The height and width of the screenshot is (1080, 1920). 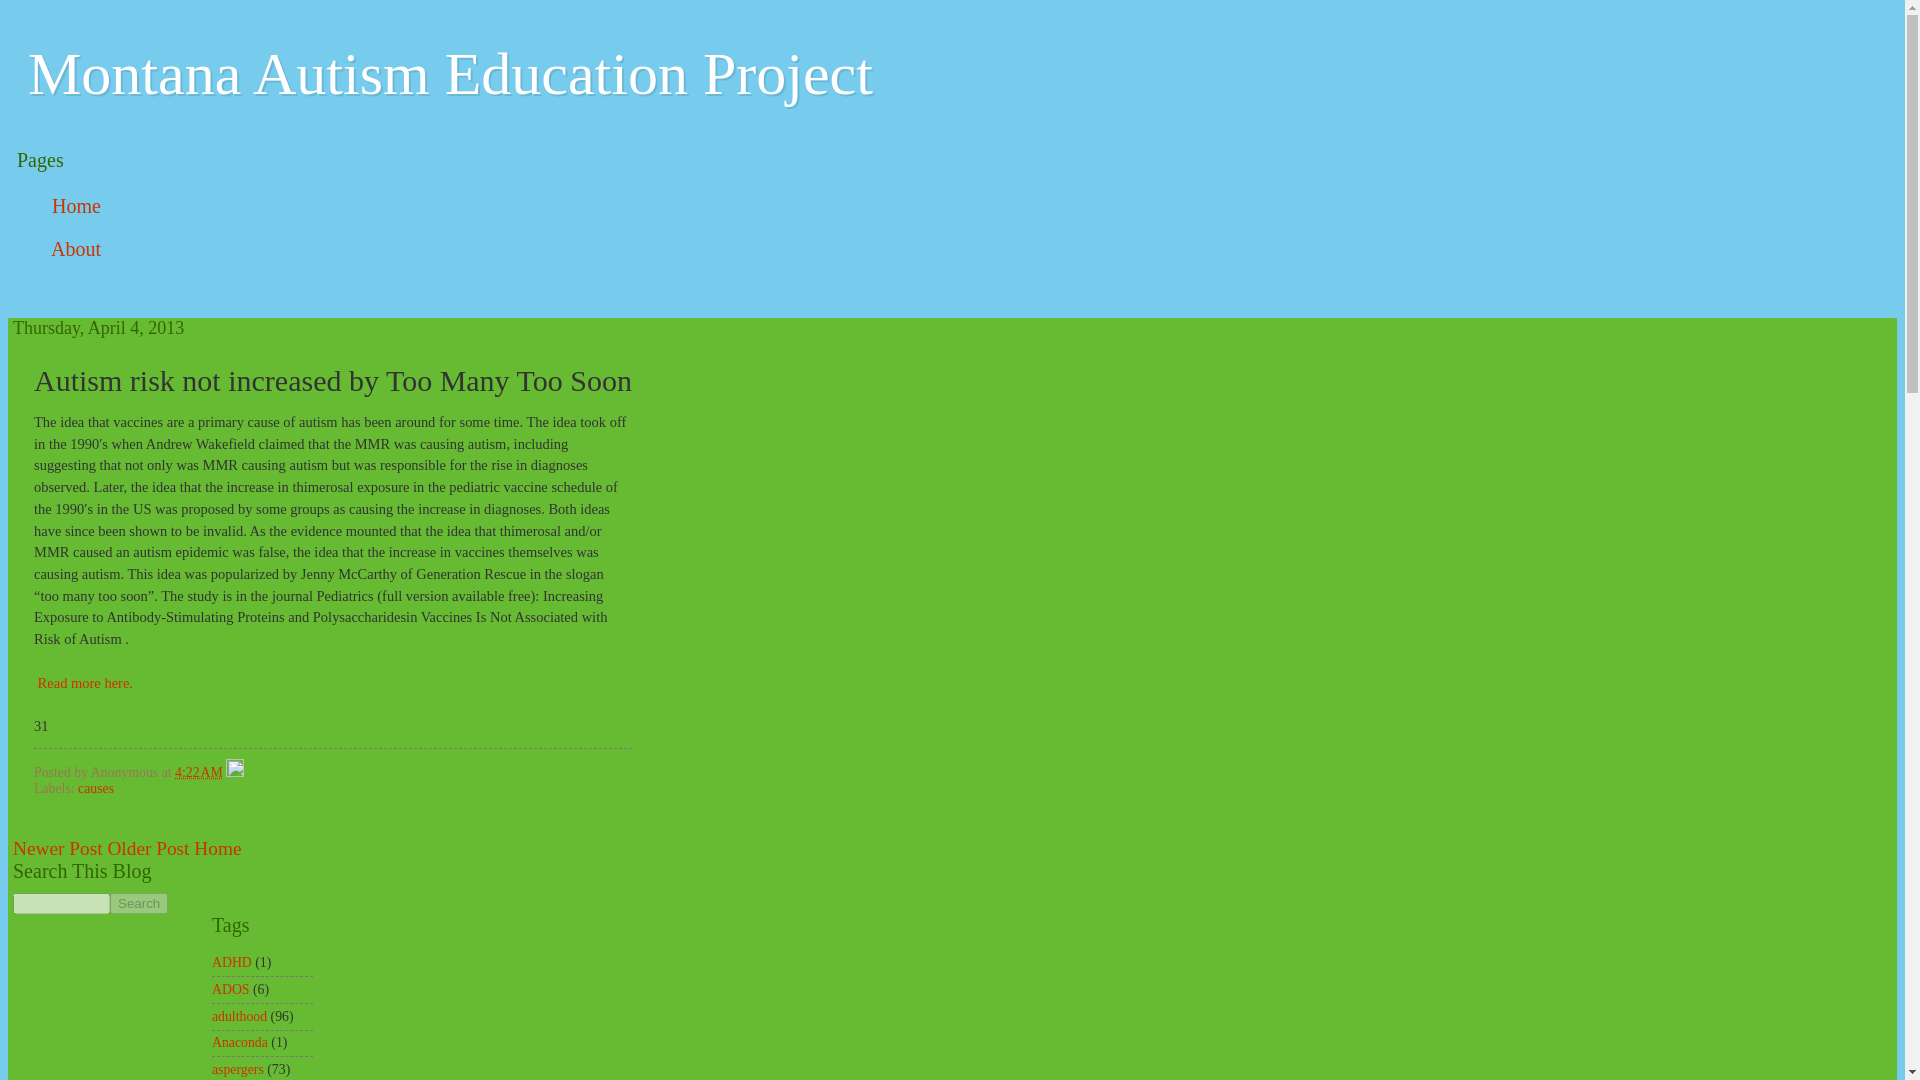 What do you see at coordinates (76, 206) in the screenshot?
I see `Home` at bounding box center [76, 206].